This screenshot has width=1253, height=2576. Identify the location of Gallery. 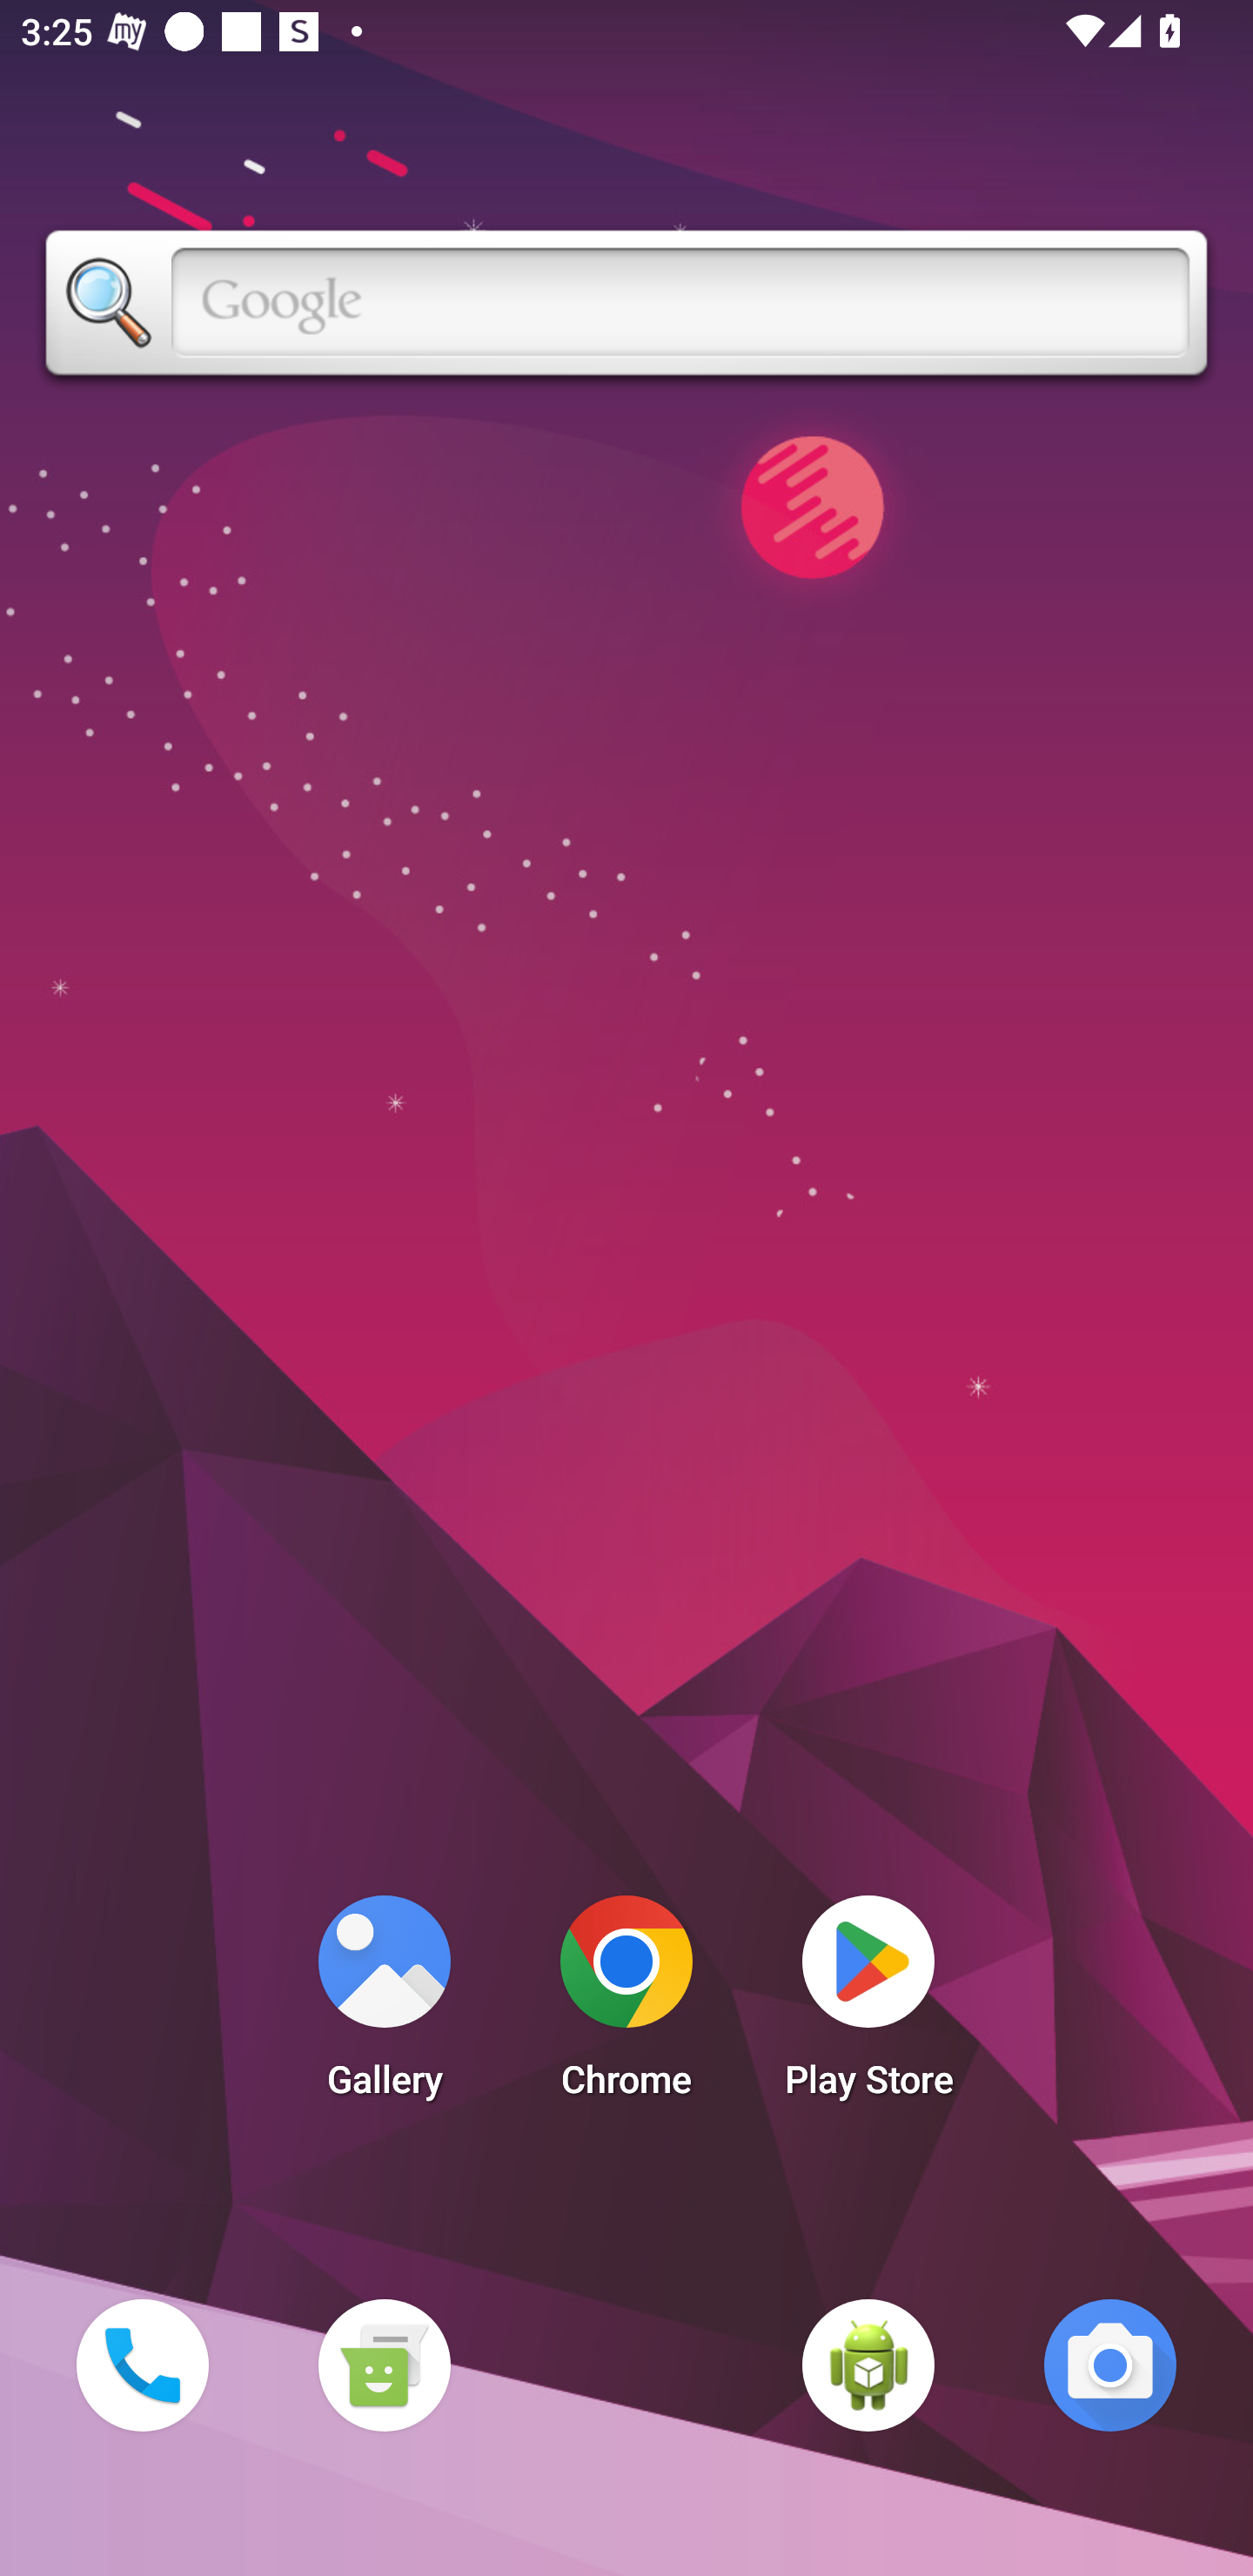
(384, 2005).